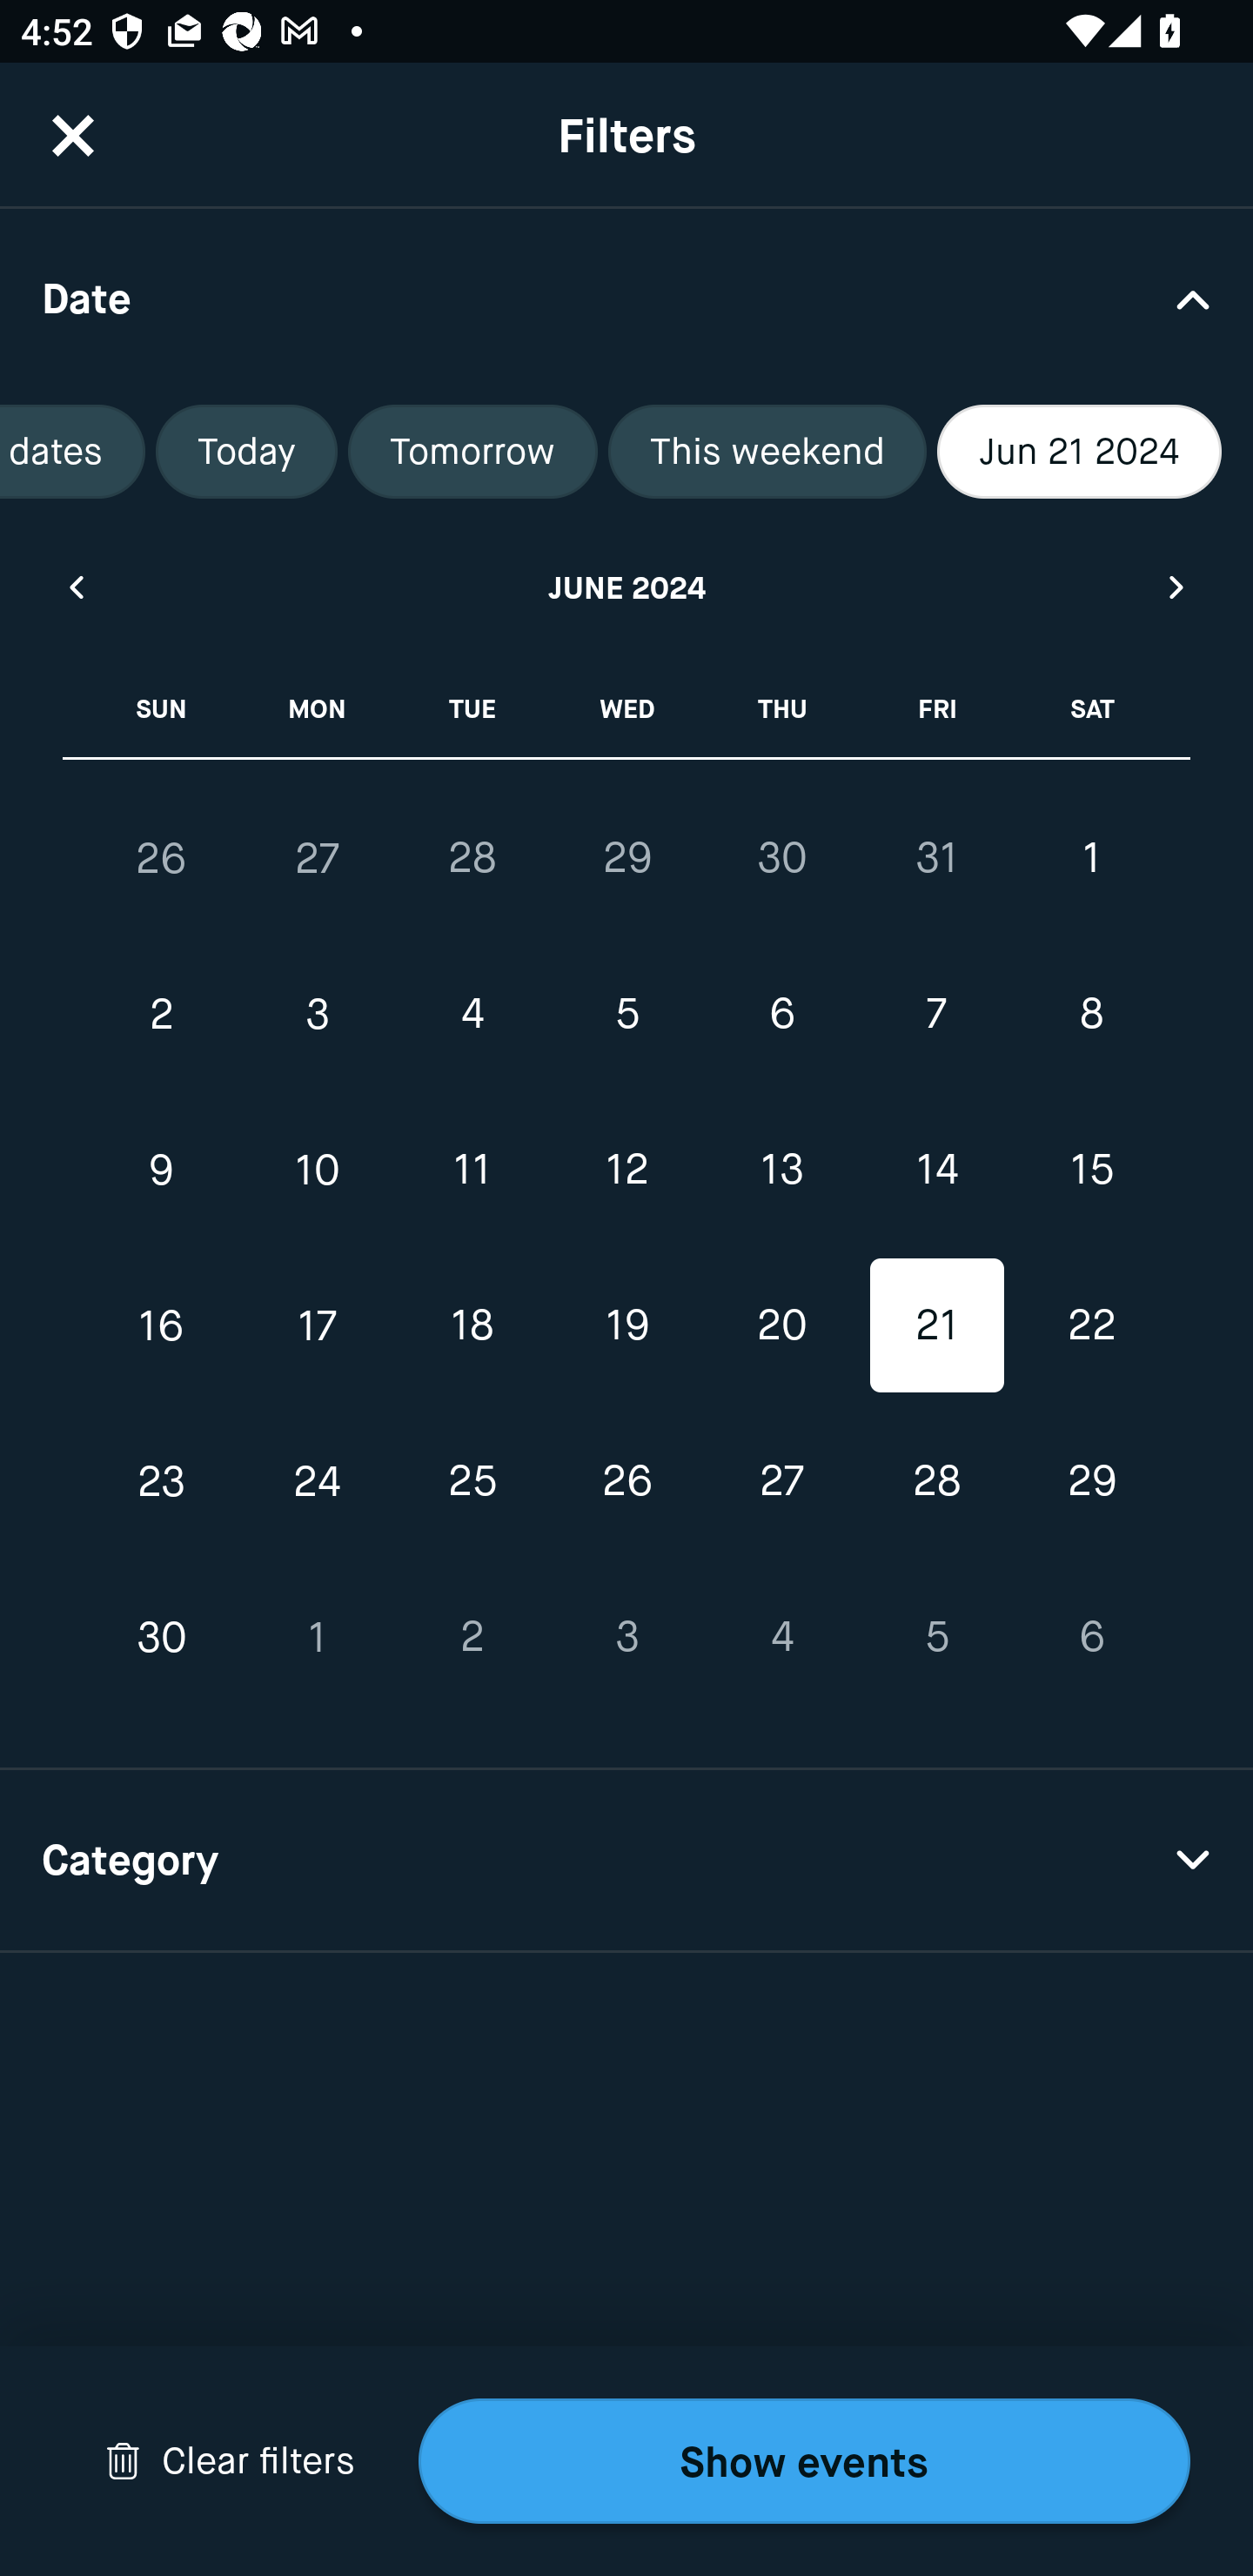 The image size is (1253, 2576). Describe the element at coordinates (1079, 452) in the screenshot. I see `Jun 21 2024` at that location.